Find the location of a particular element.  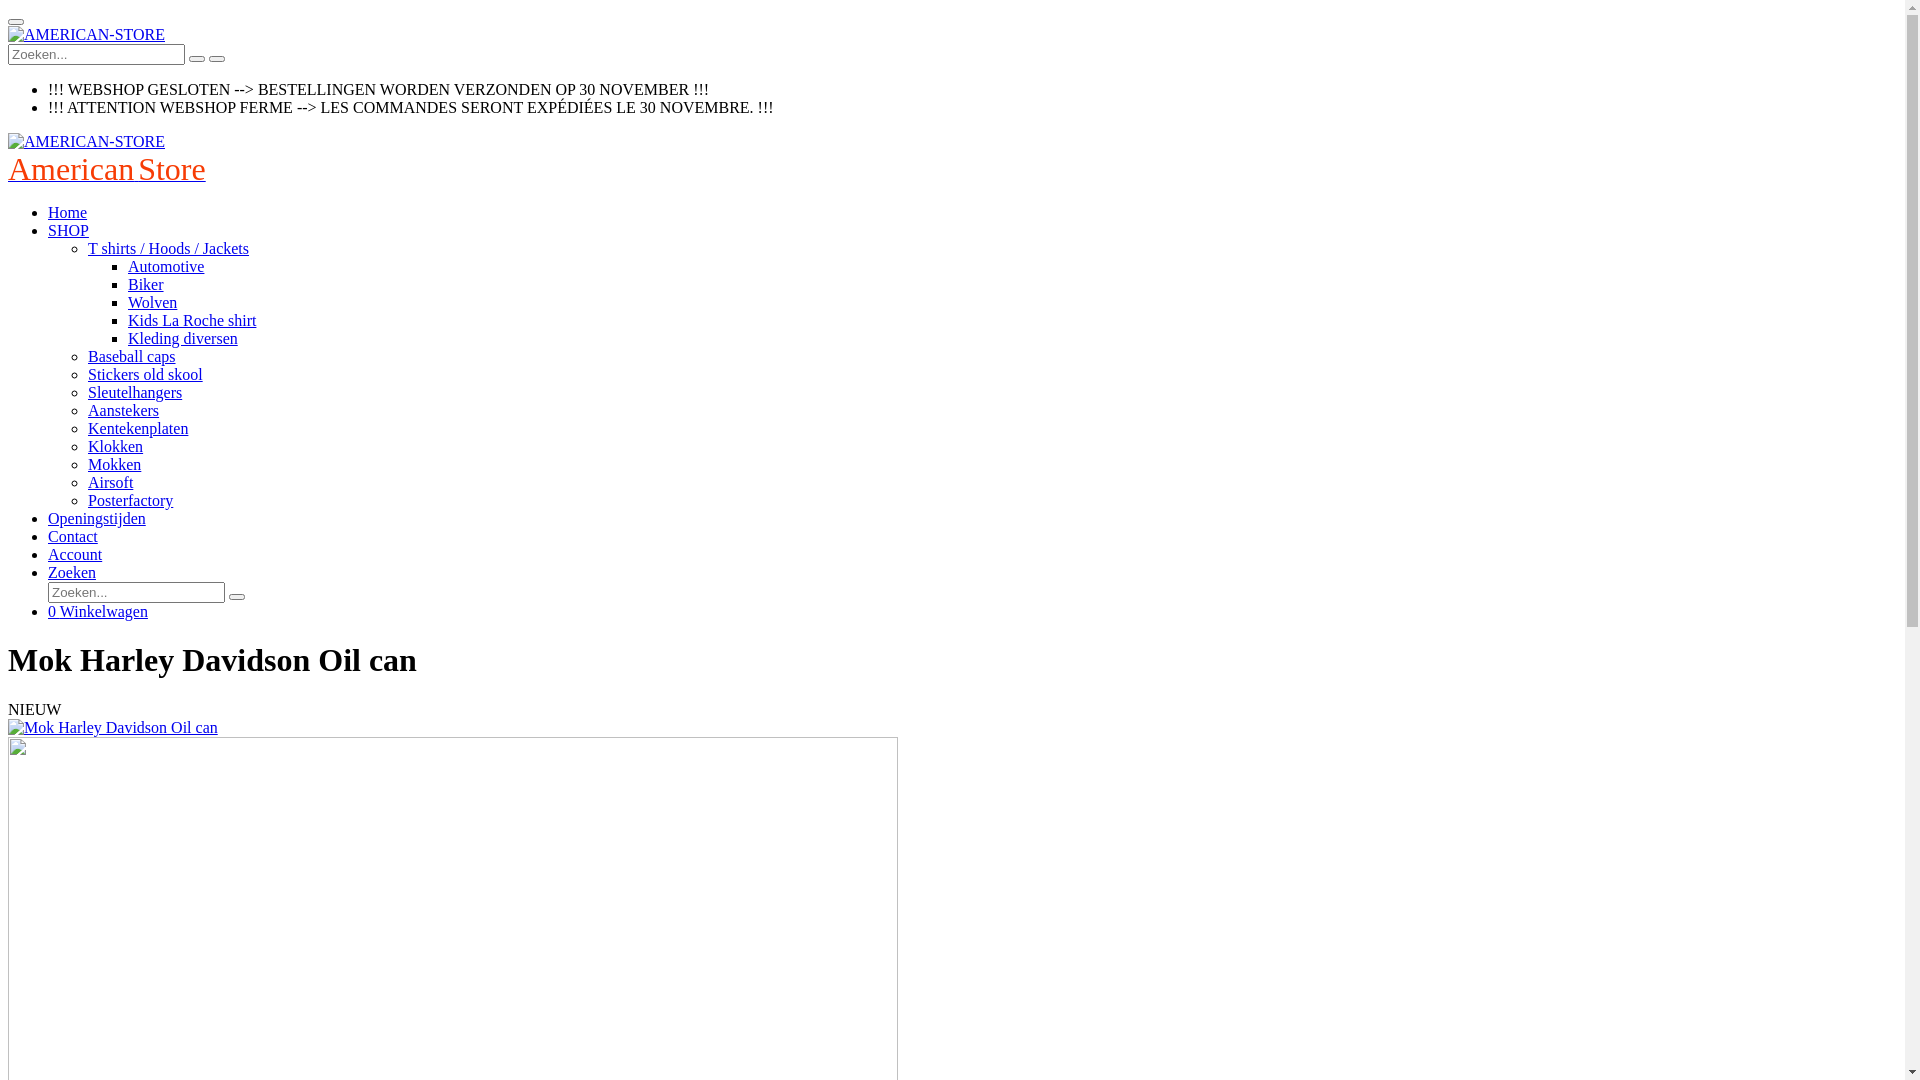

Klokken is located at coordinates (116, 446).